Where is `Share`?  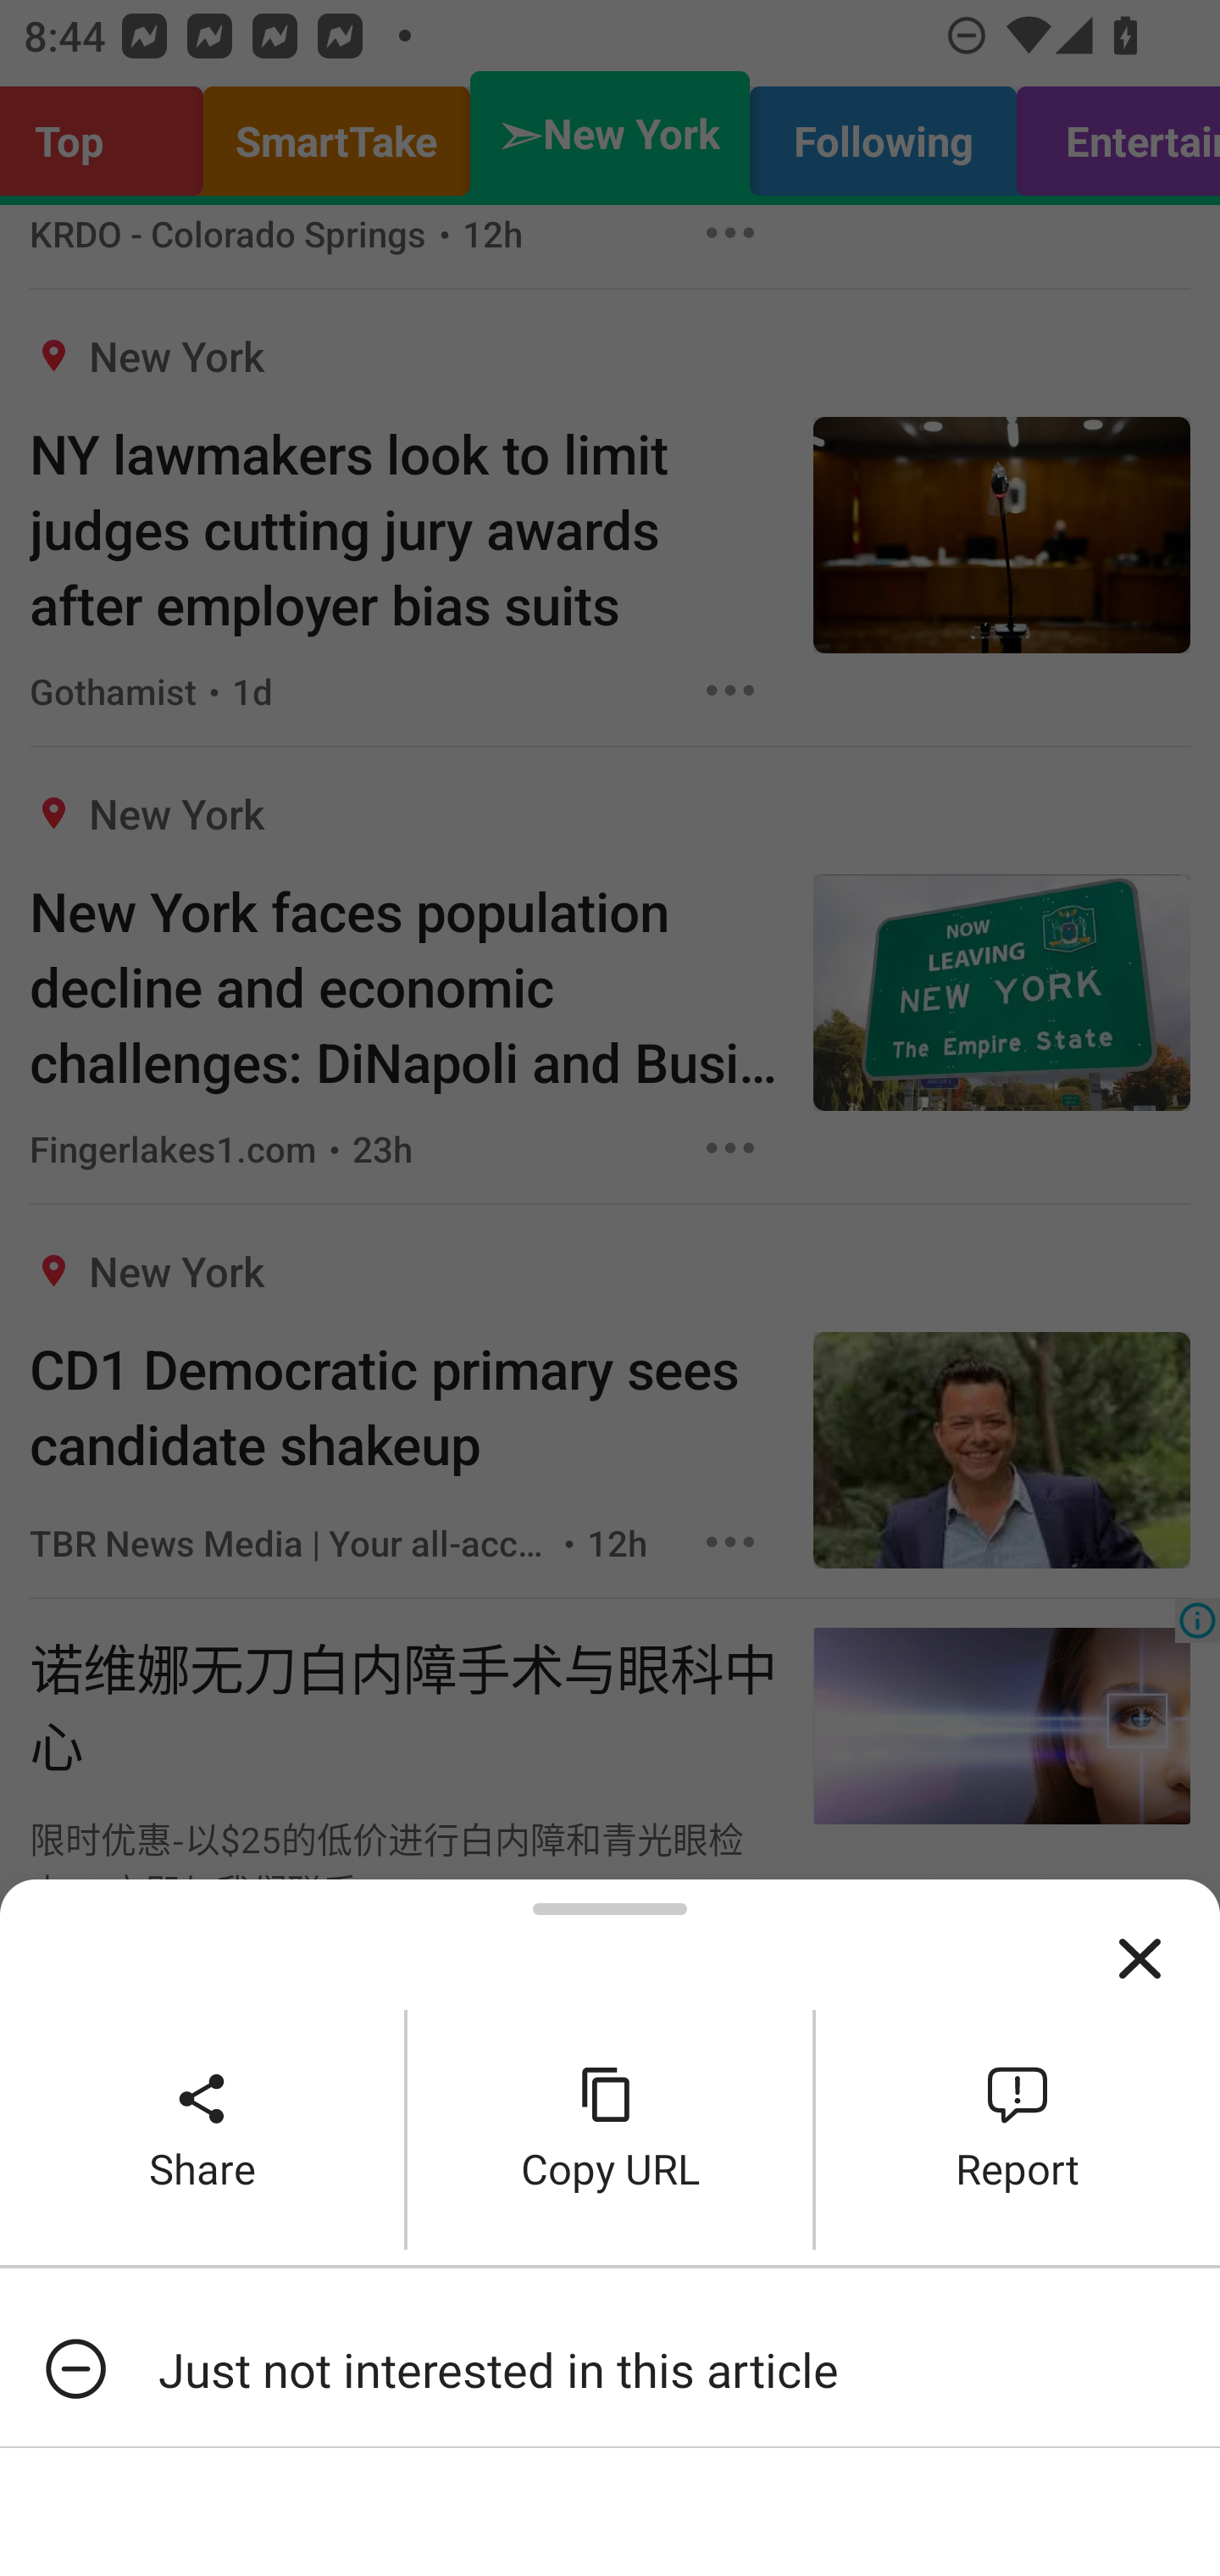
Share is located at coordinates (202, 2129).